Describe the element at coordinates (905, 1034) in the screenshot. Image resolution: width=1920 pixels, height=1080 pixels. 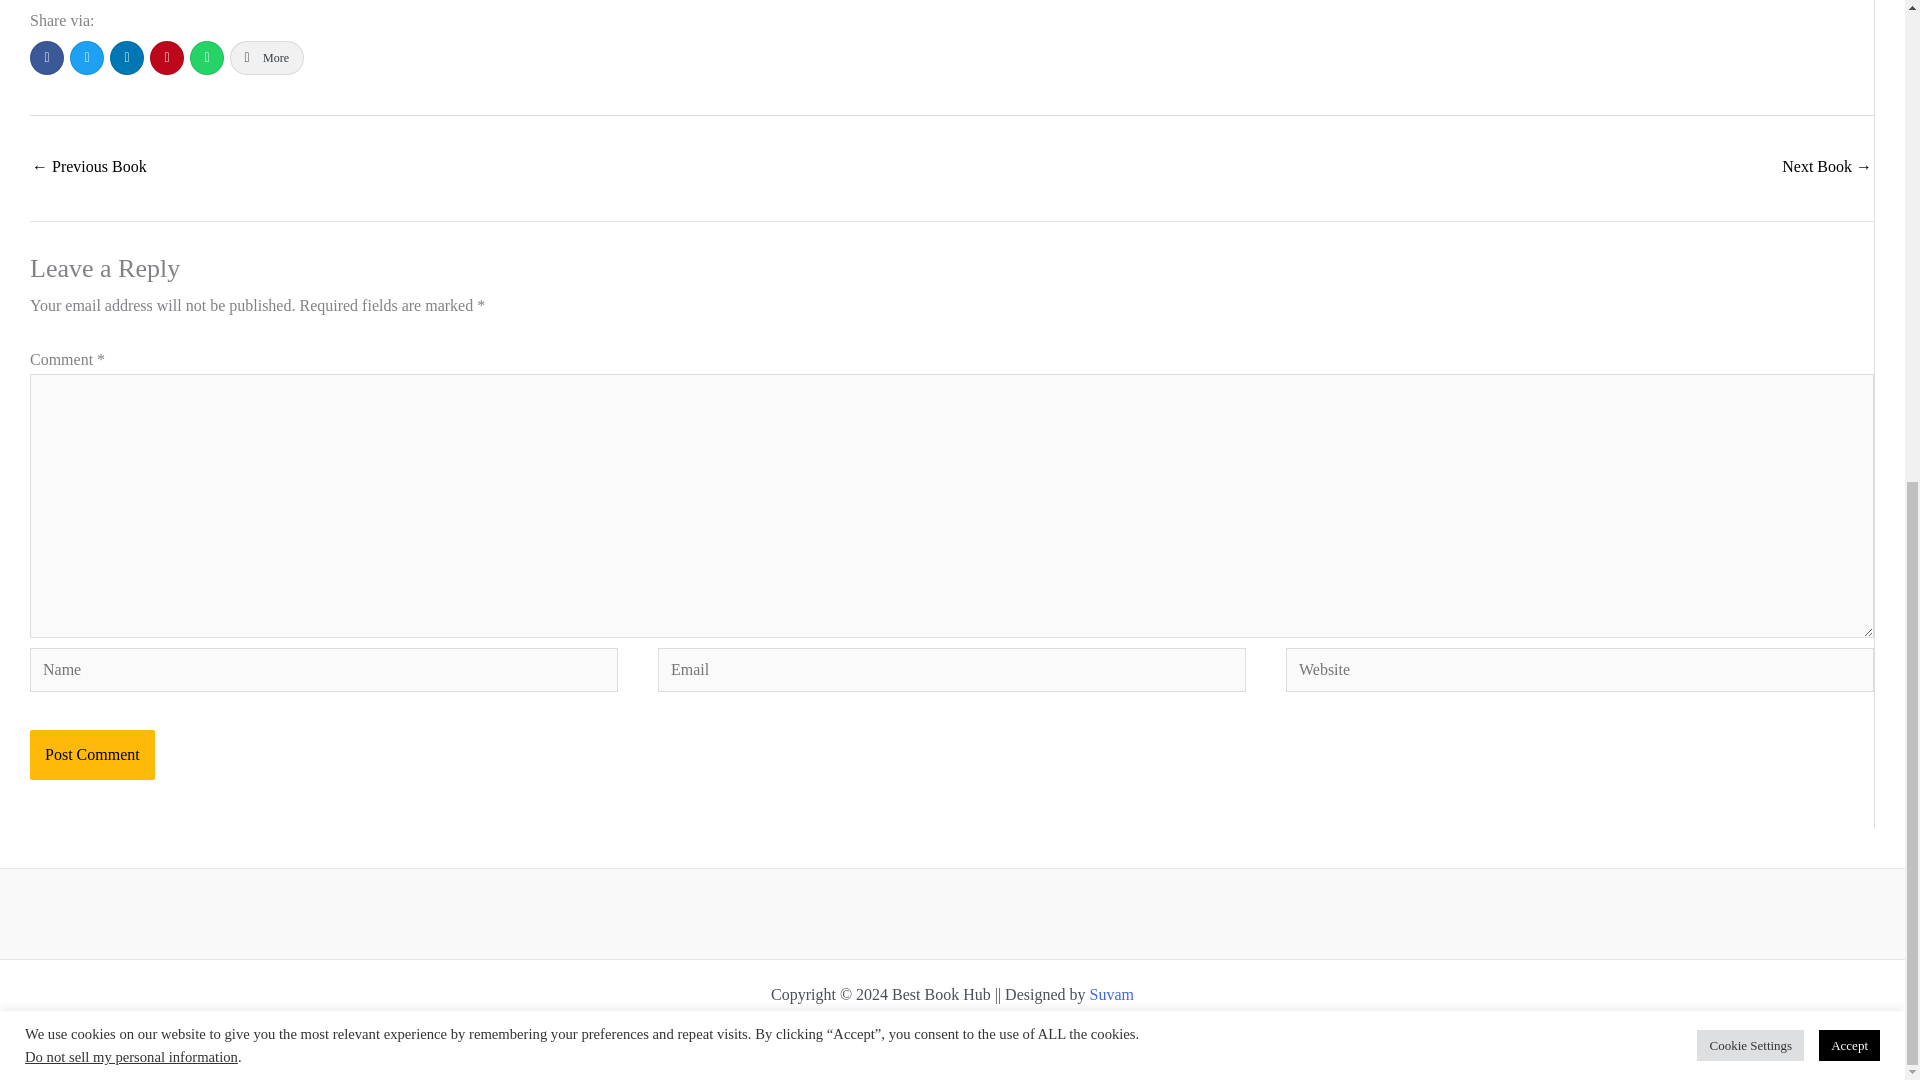
I see `Privacy Policy` at that location.